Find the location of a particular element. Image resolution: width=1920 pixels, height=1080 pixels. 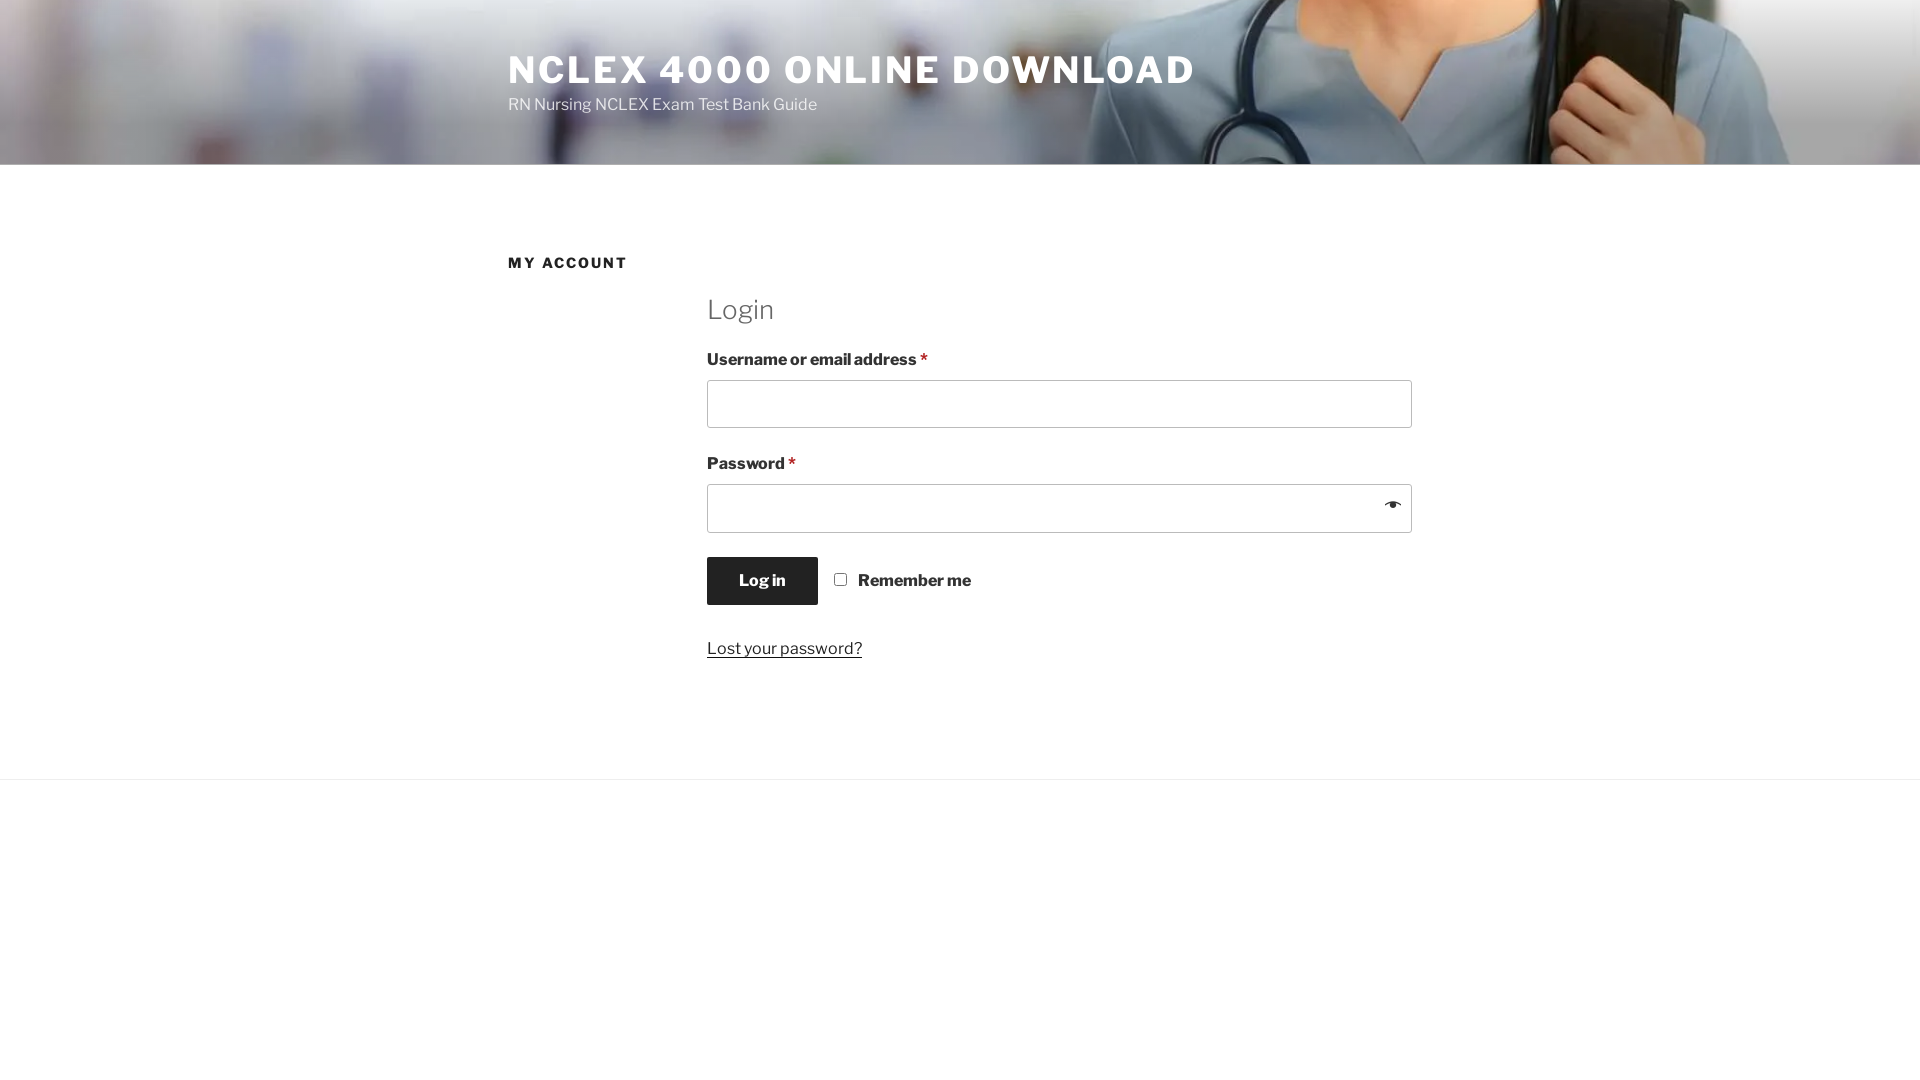

Lost your password? is located at coordinates (784, 648).